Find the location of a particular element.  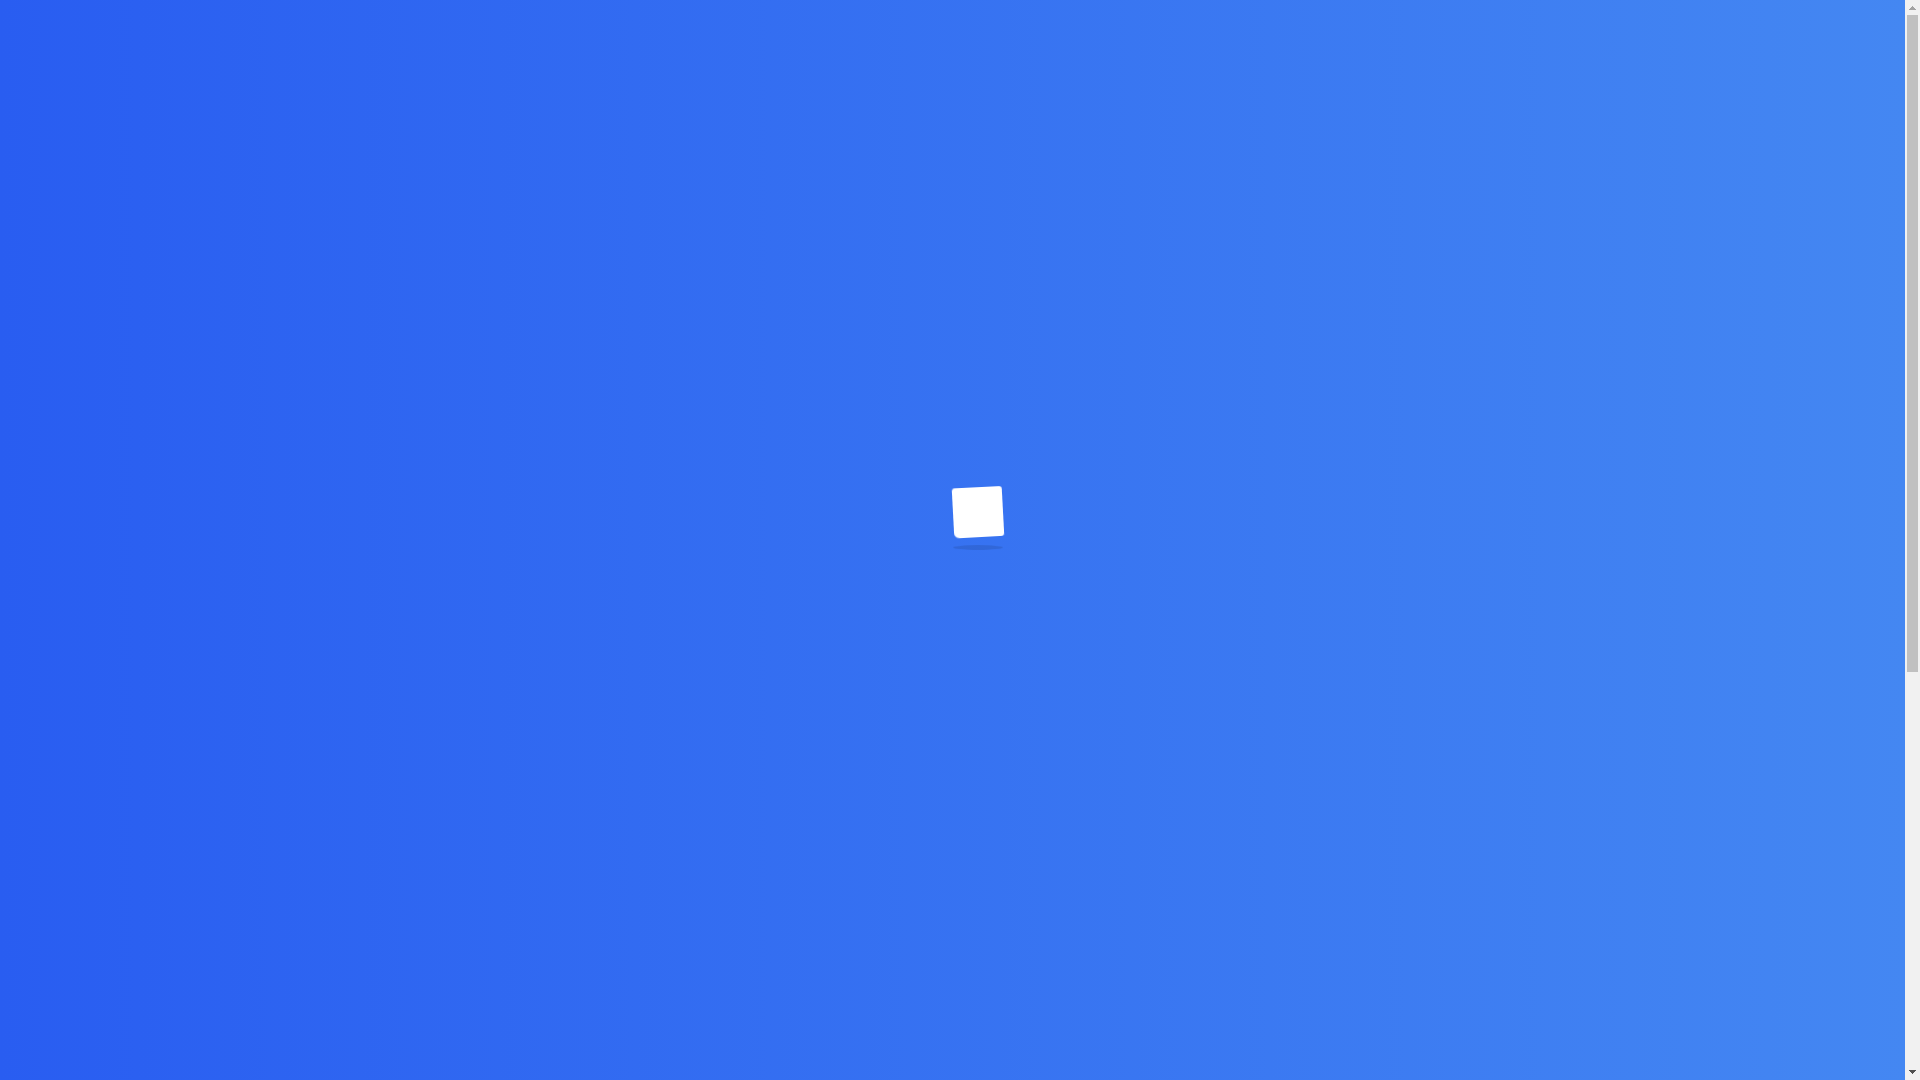

Equipments is located at coordinates (1238, 100).